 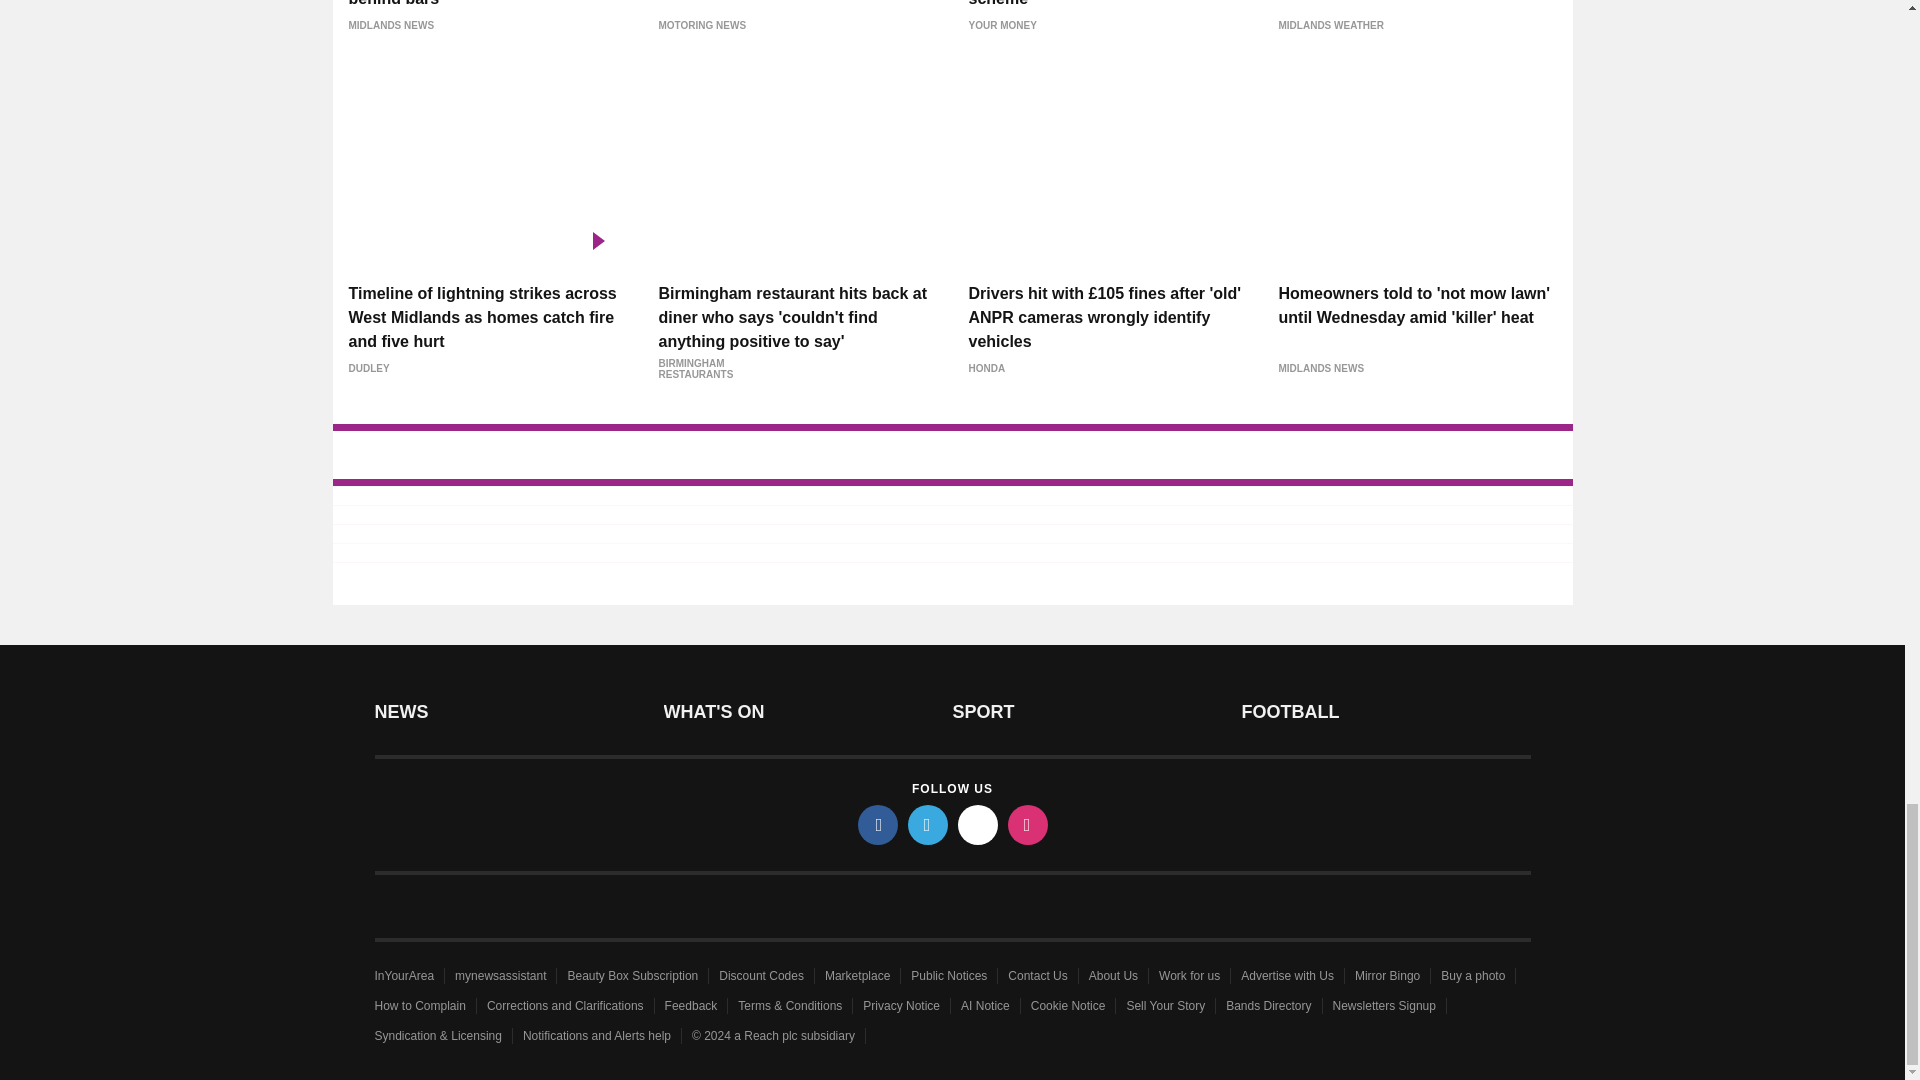 I want to click on instagram, so click(x=1028, y=824).